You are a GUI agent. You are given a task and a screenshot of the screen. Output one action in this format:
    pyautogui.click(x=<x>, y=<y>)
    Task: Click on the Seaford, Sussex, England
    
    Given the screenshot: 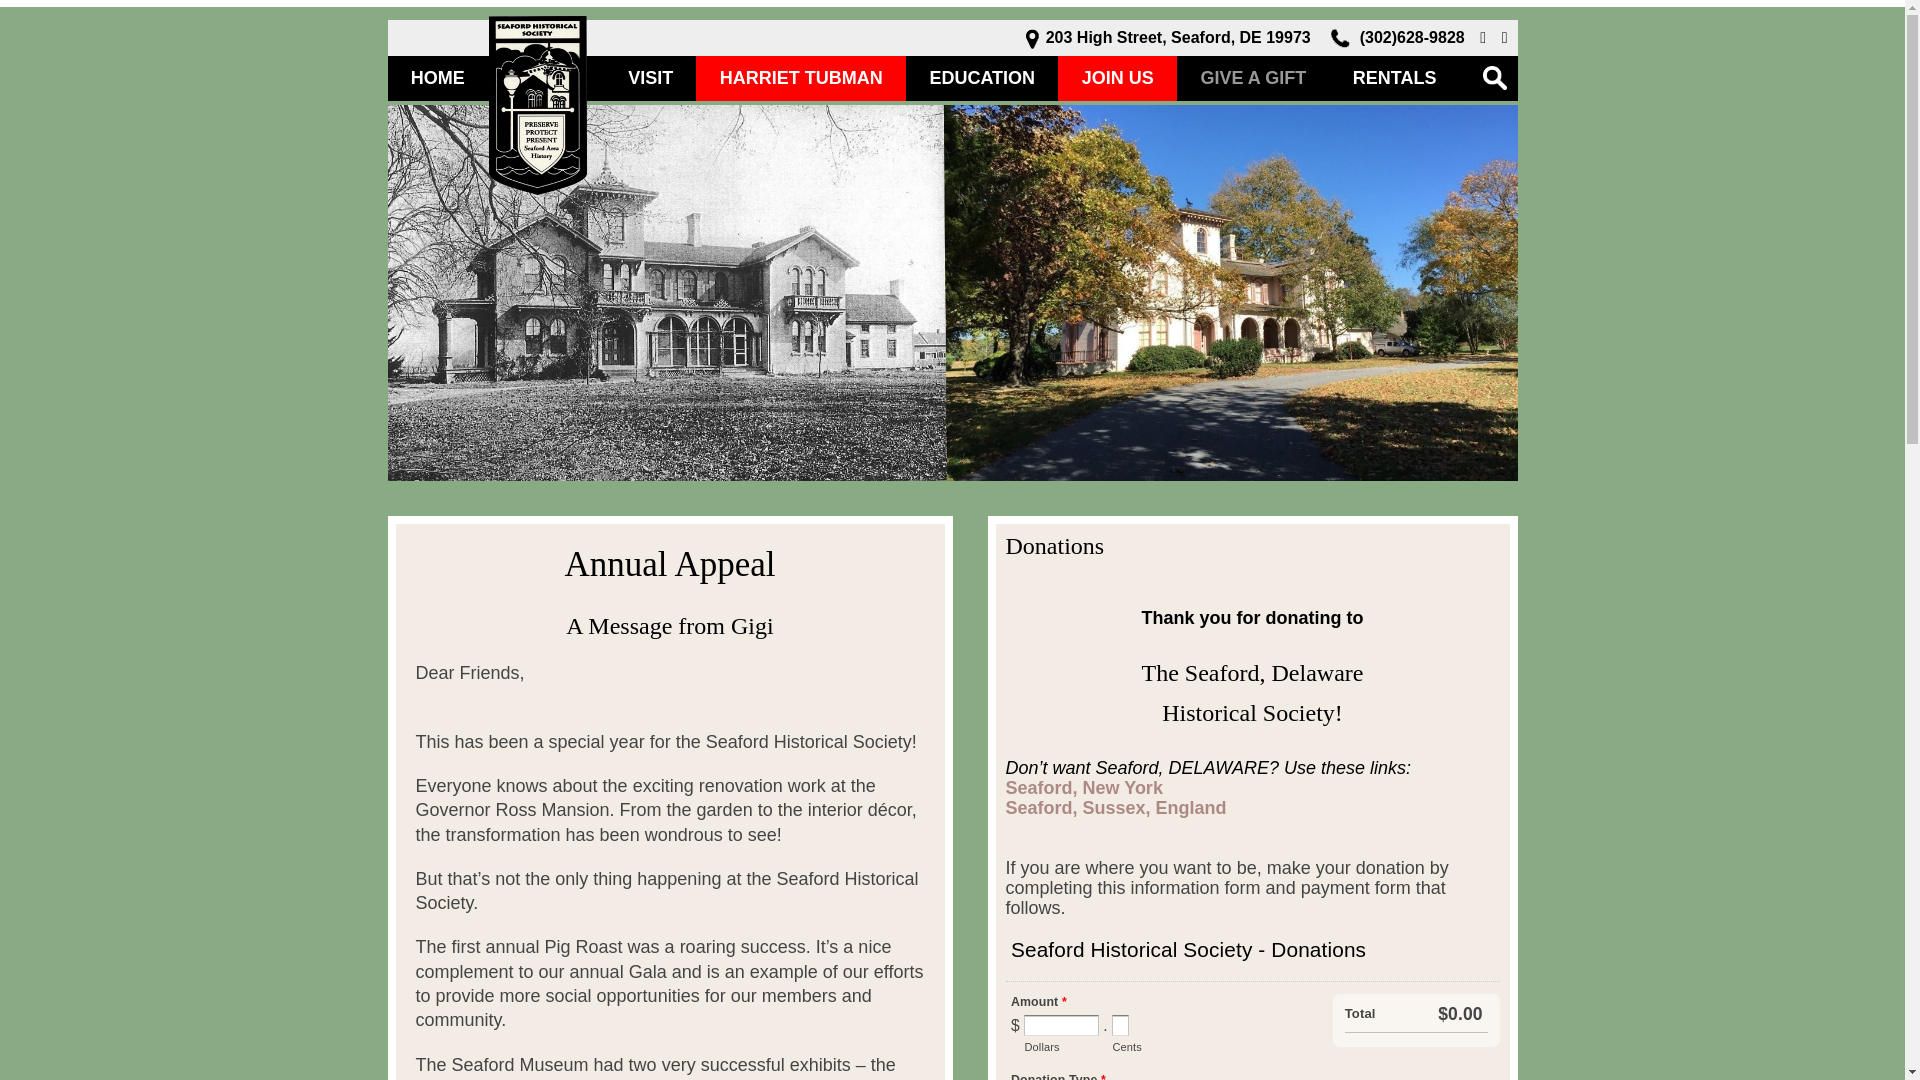 What is the action you would take?
    pyautogui.click(x=1116, y=808)
    